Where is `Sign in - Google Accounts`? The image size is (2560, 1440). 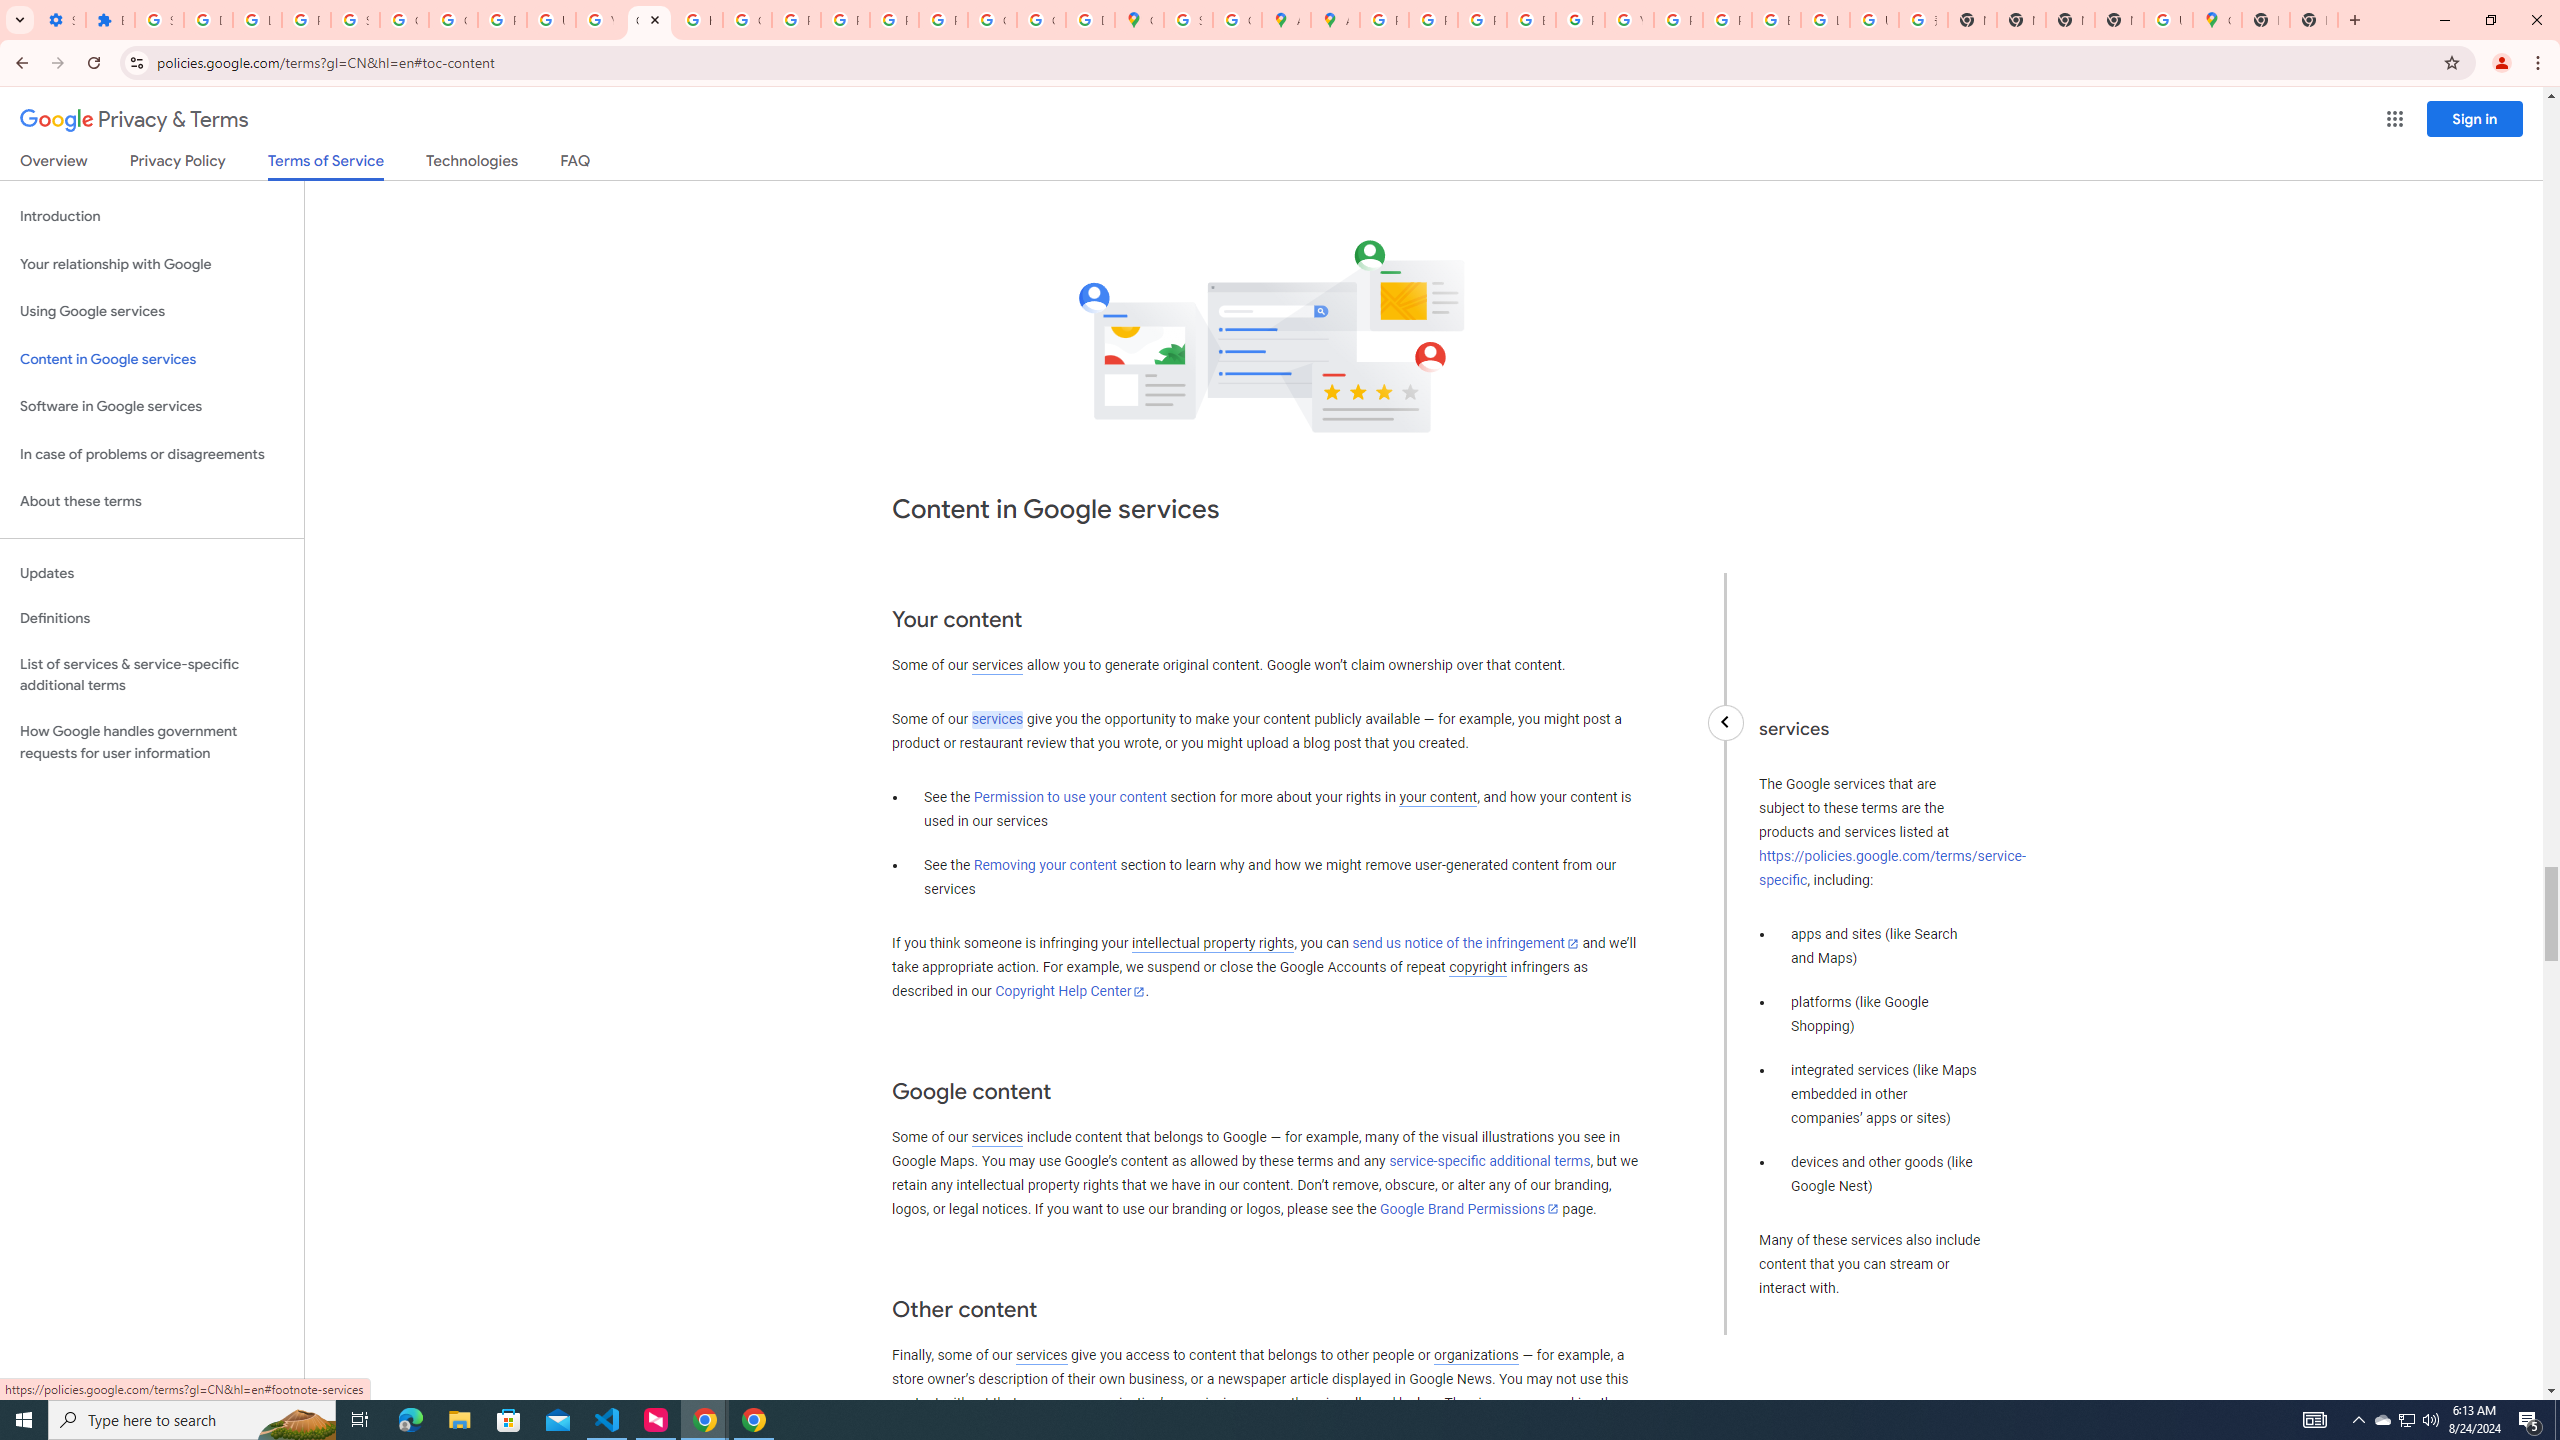
Sign in - Google Accounts is located at coordinates (1188, 20).